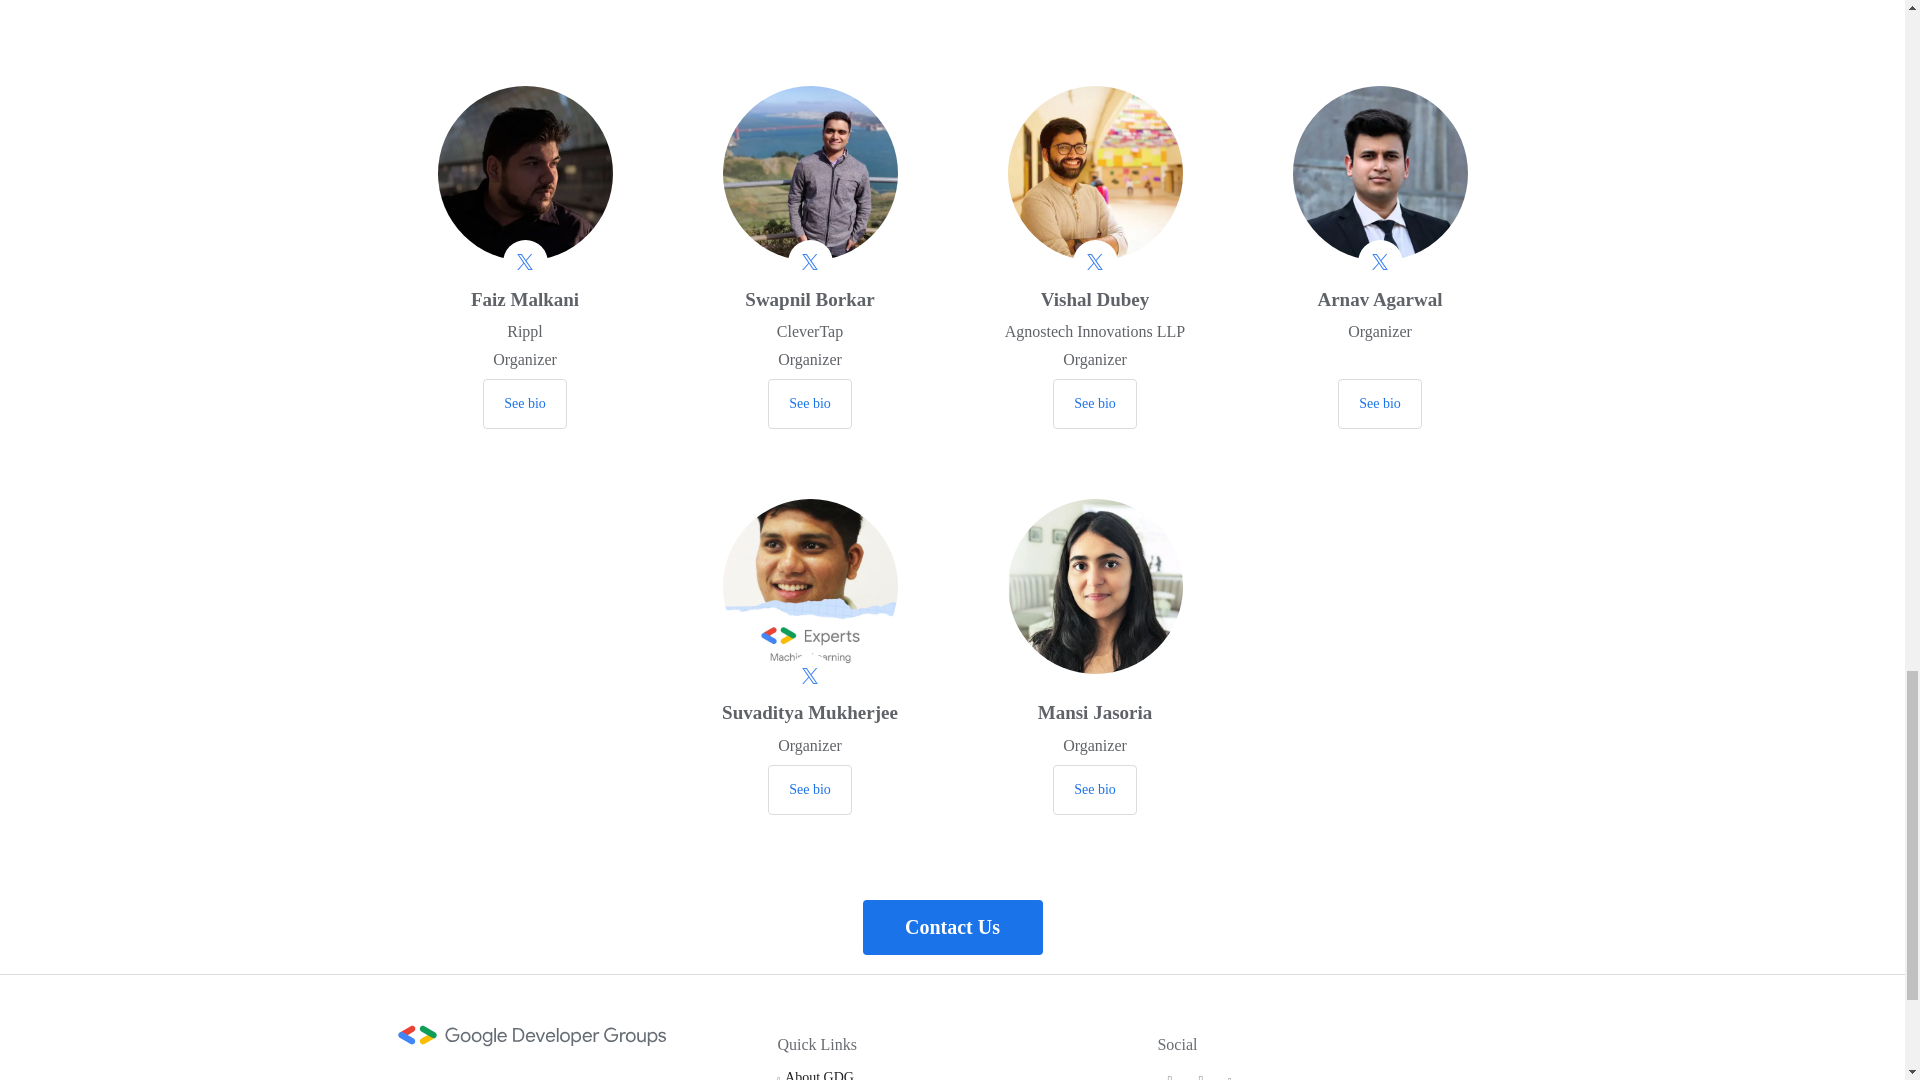 The height and width of the screenshot is (1080, 1920). Describe the element at coordinates (810, 790) in the screenshot. I see `See bio` at that location.